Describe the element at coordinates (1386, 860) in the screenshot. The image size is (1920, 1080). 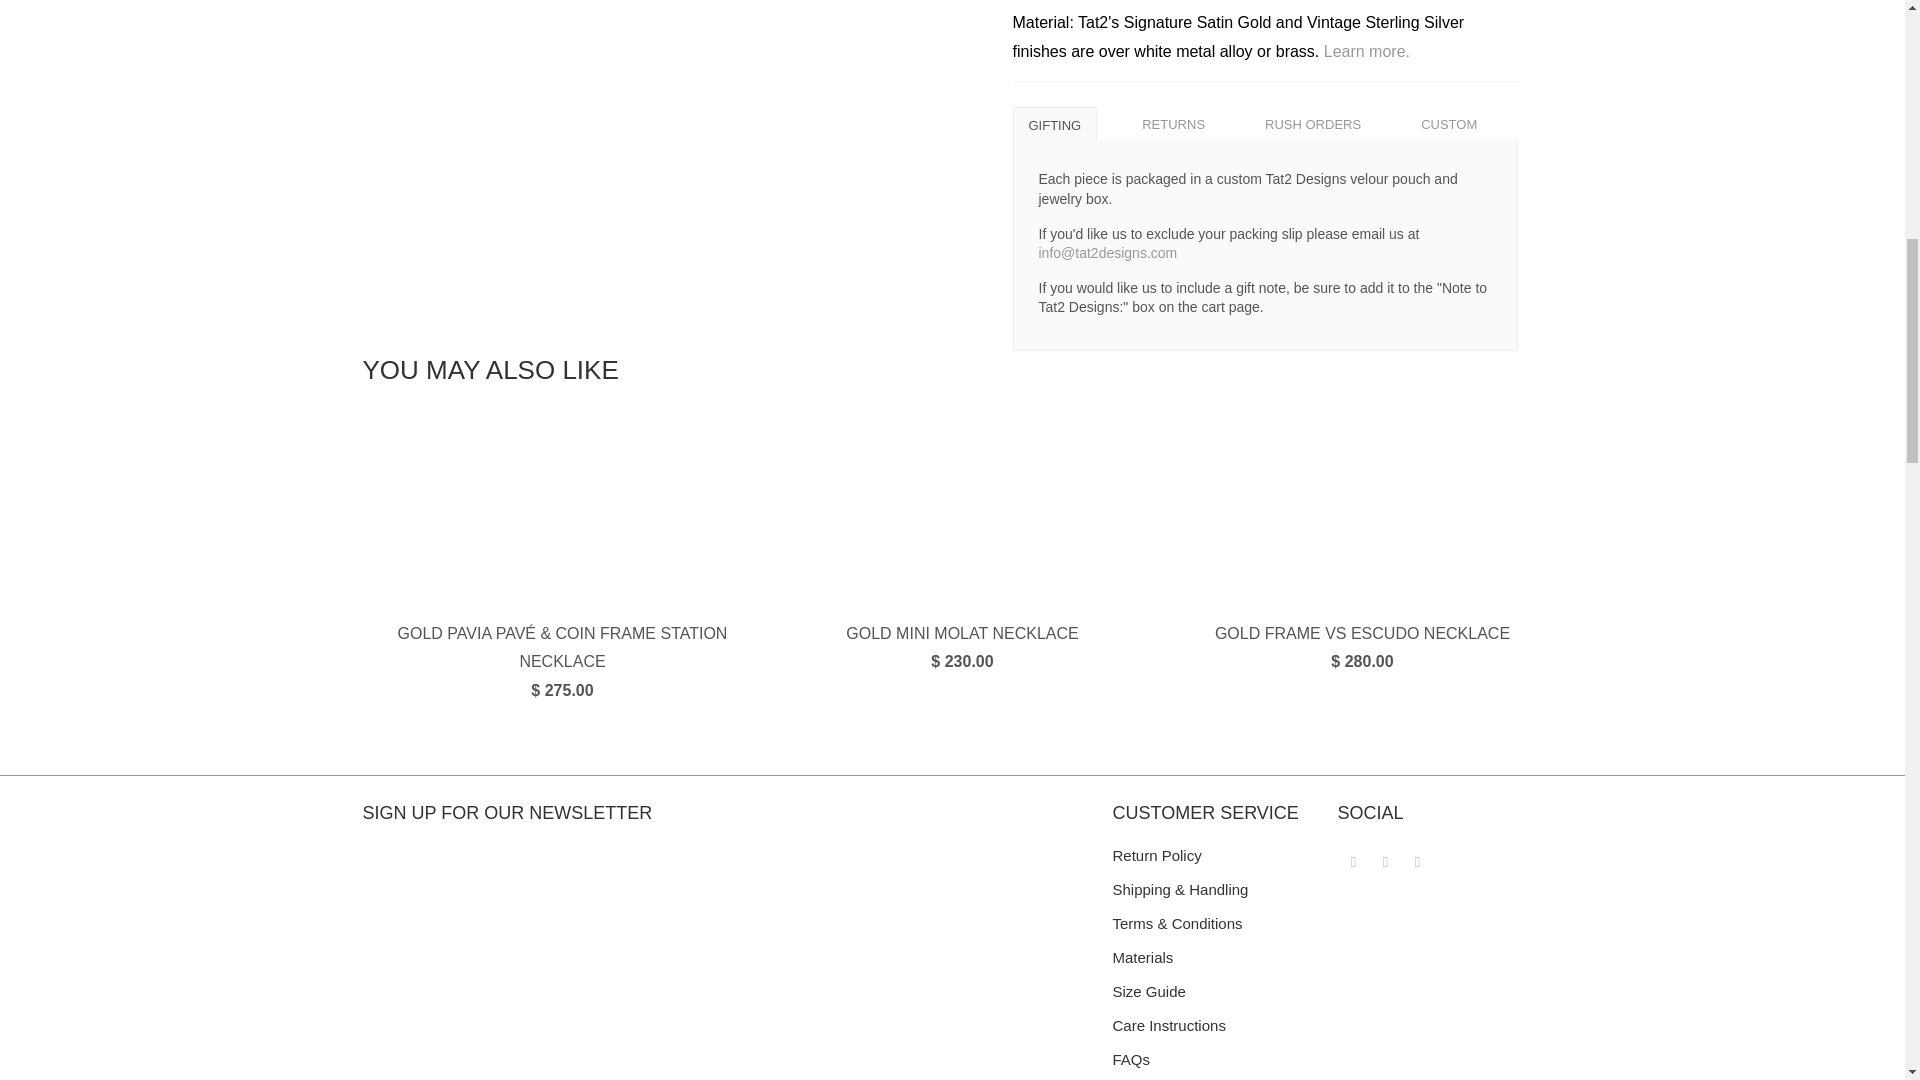
I see `Tat2 Designs on Instagram` at that location.